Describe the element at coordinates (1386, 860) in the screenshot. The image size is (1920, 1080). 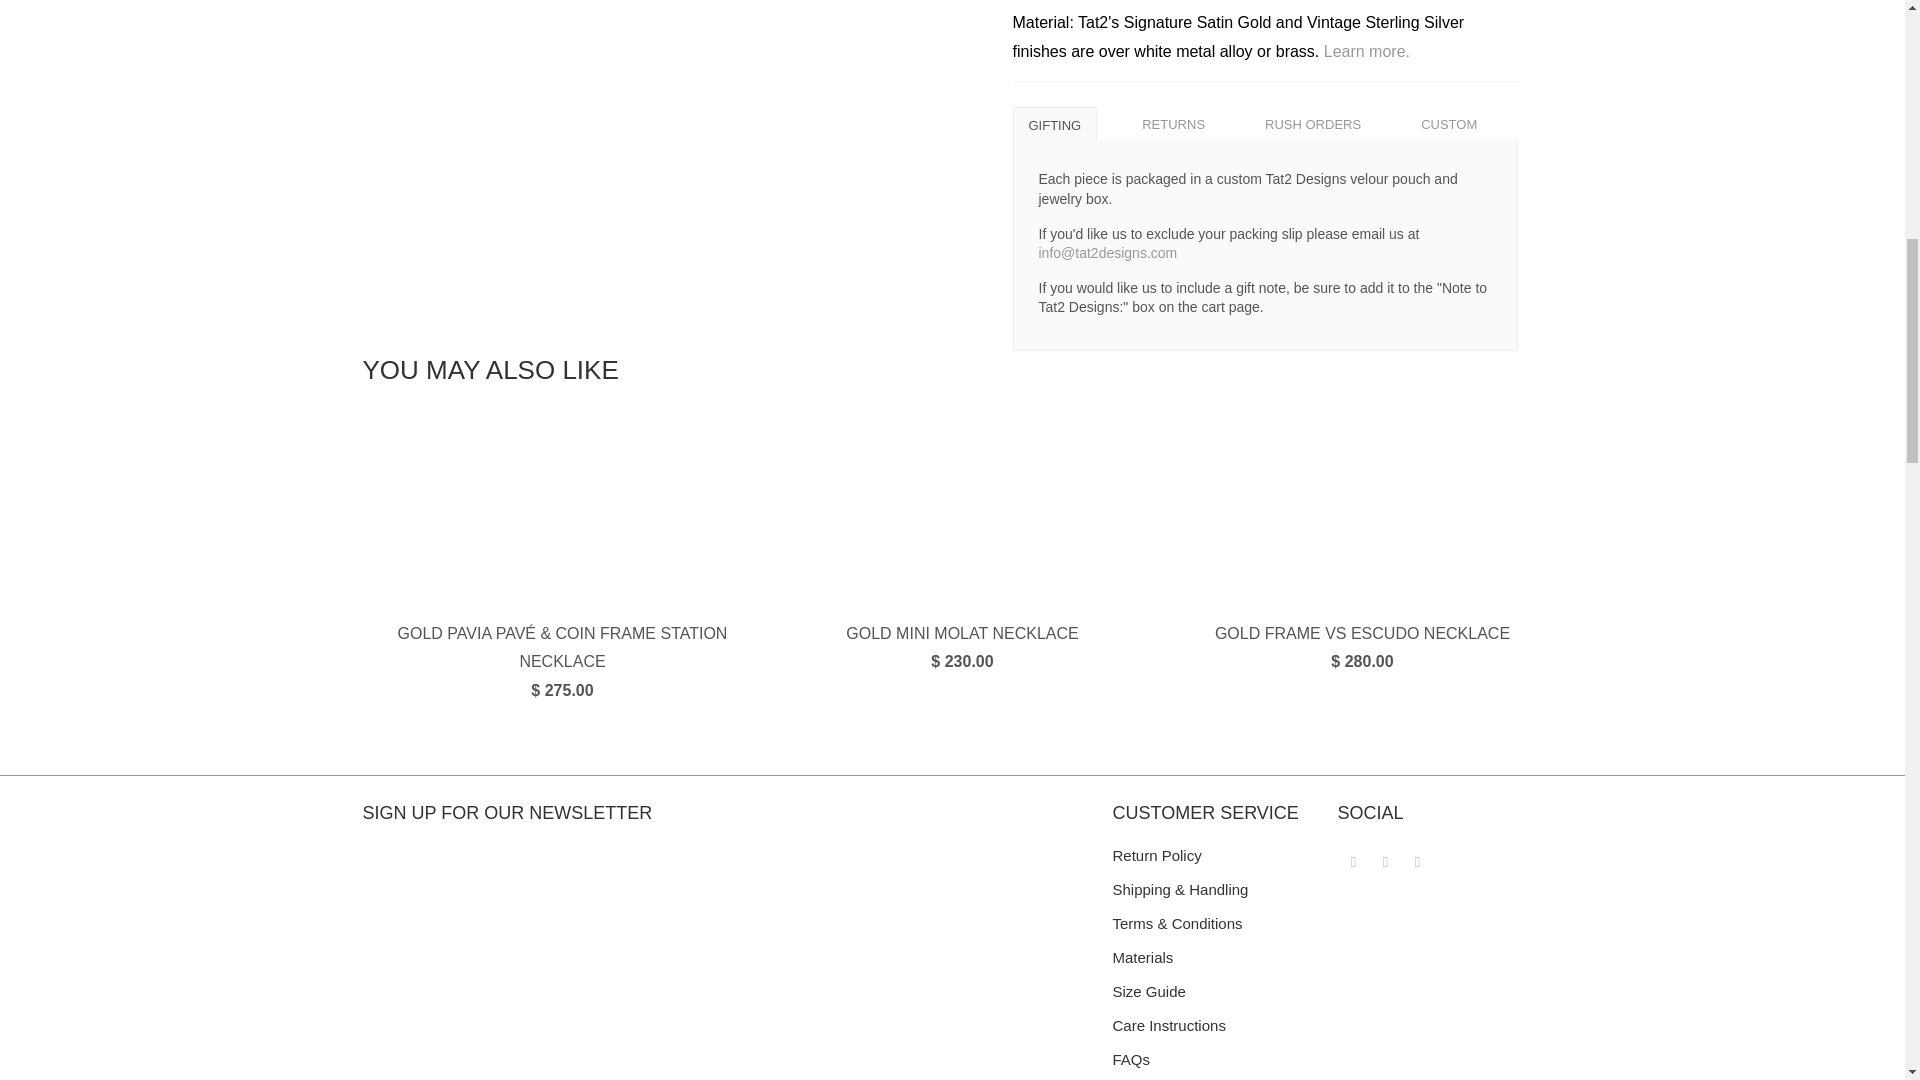
I see `Tat2 Designs on Instagram` at that location.